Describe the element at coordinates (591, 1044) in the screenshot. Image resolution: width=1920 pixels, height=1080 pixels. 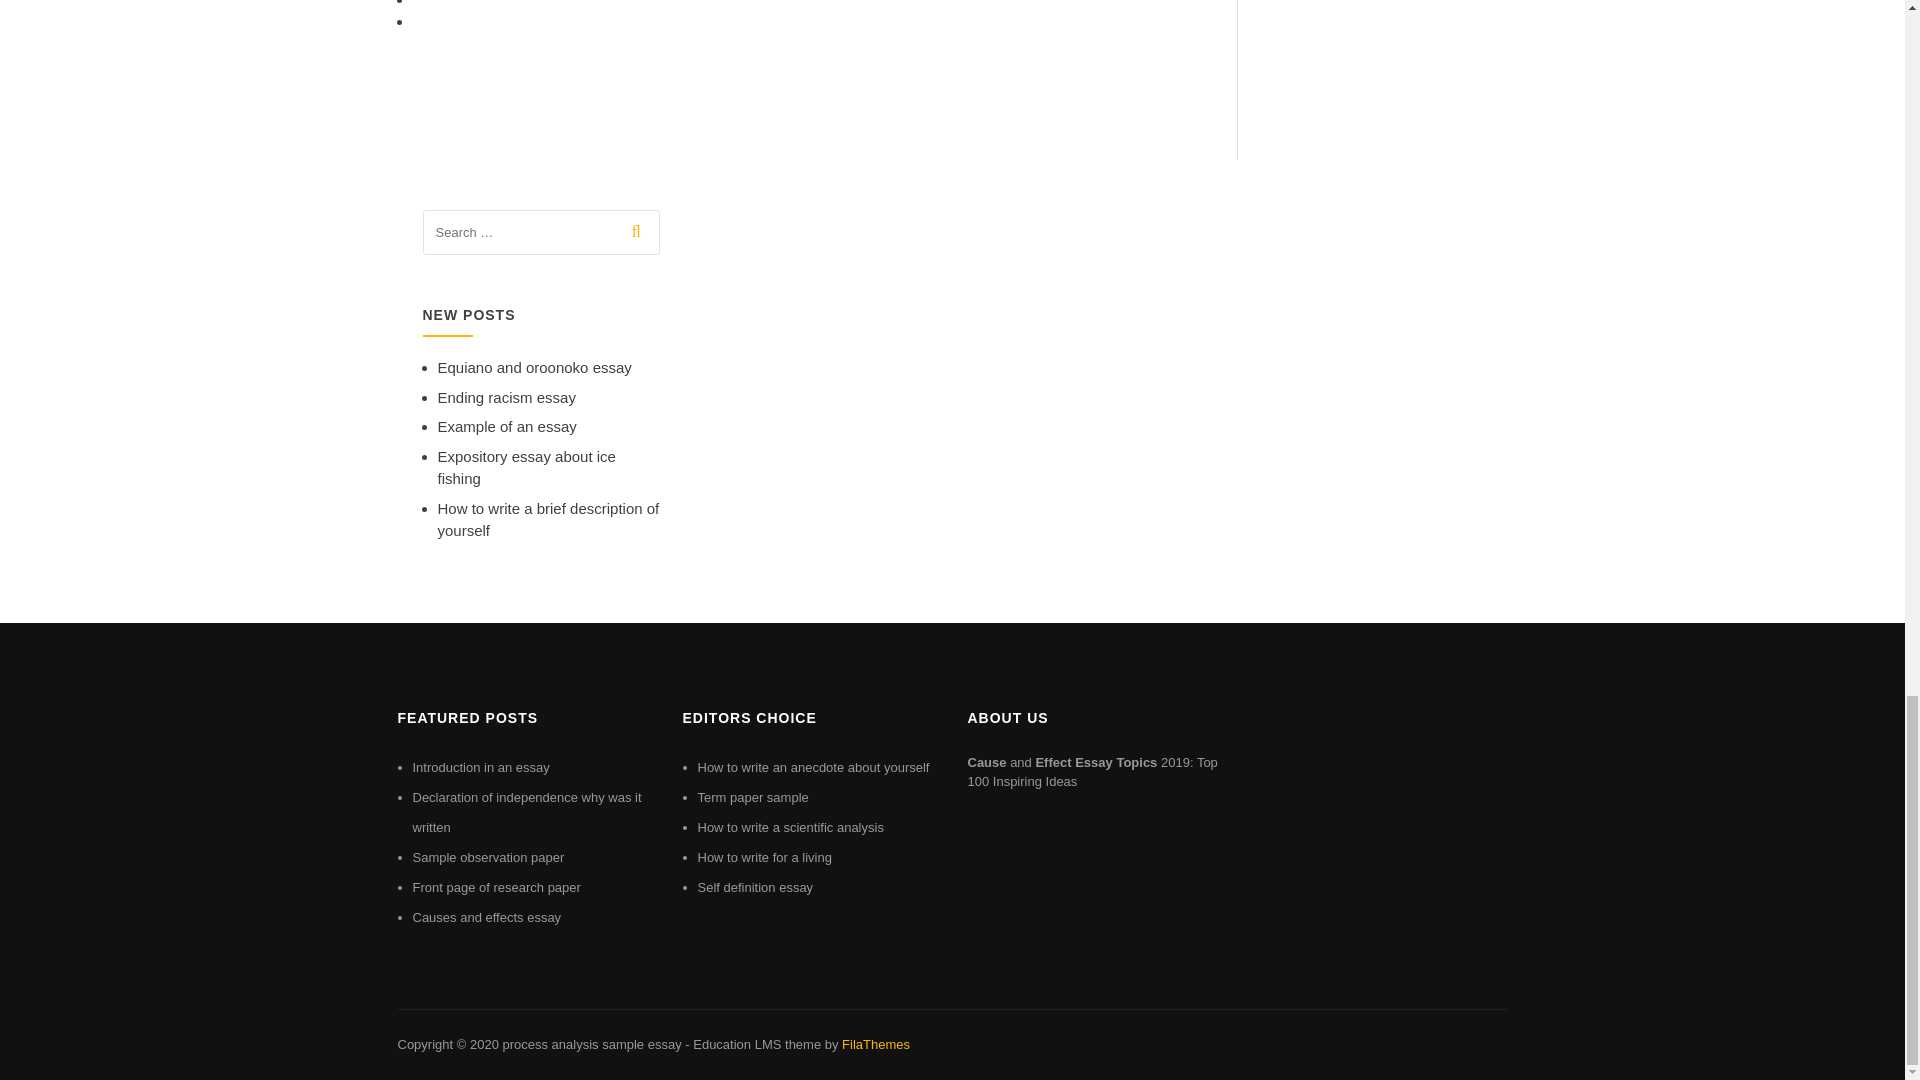
I see `process analysis sample essay` at that location.